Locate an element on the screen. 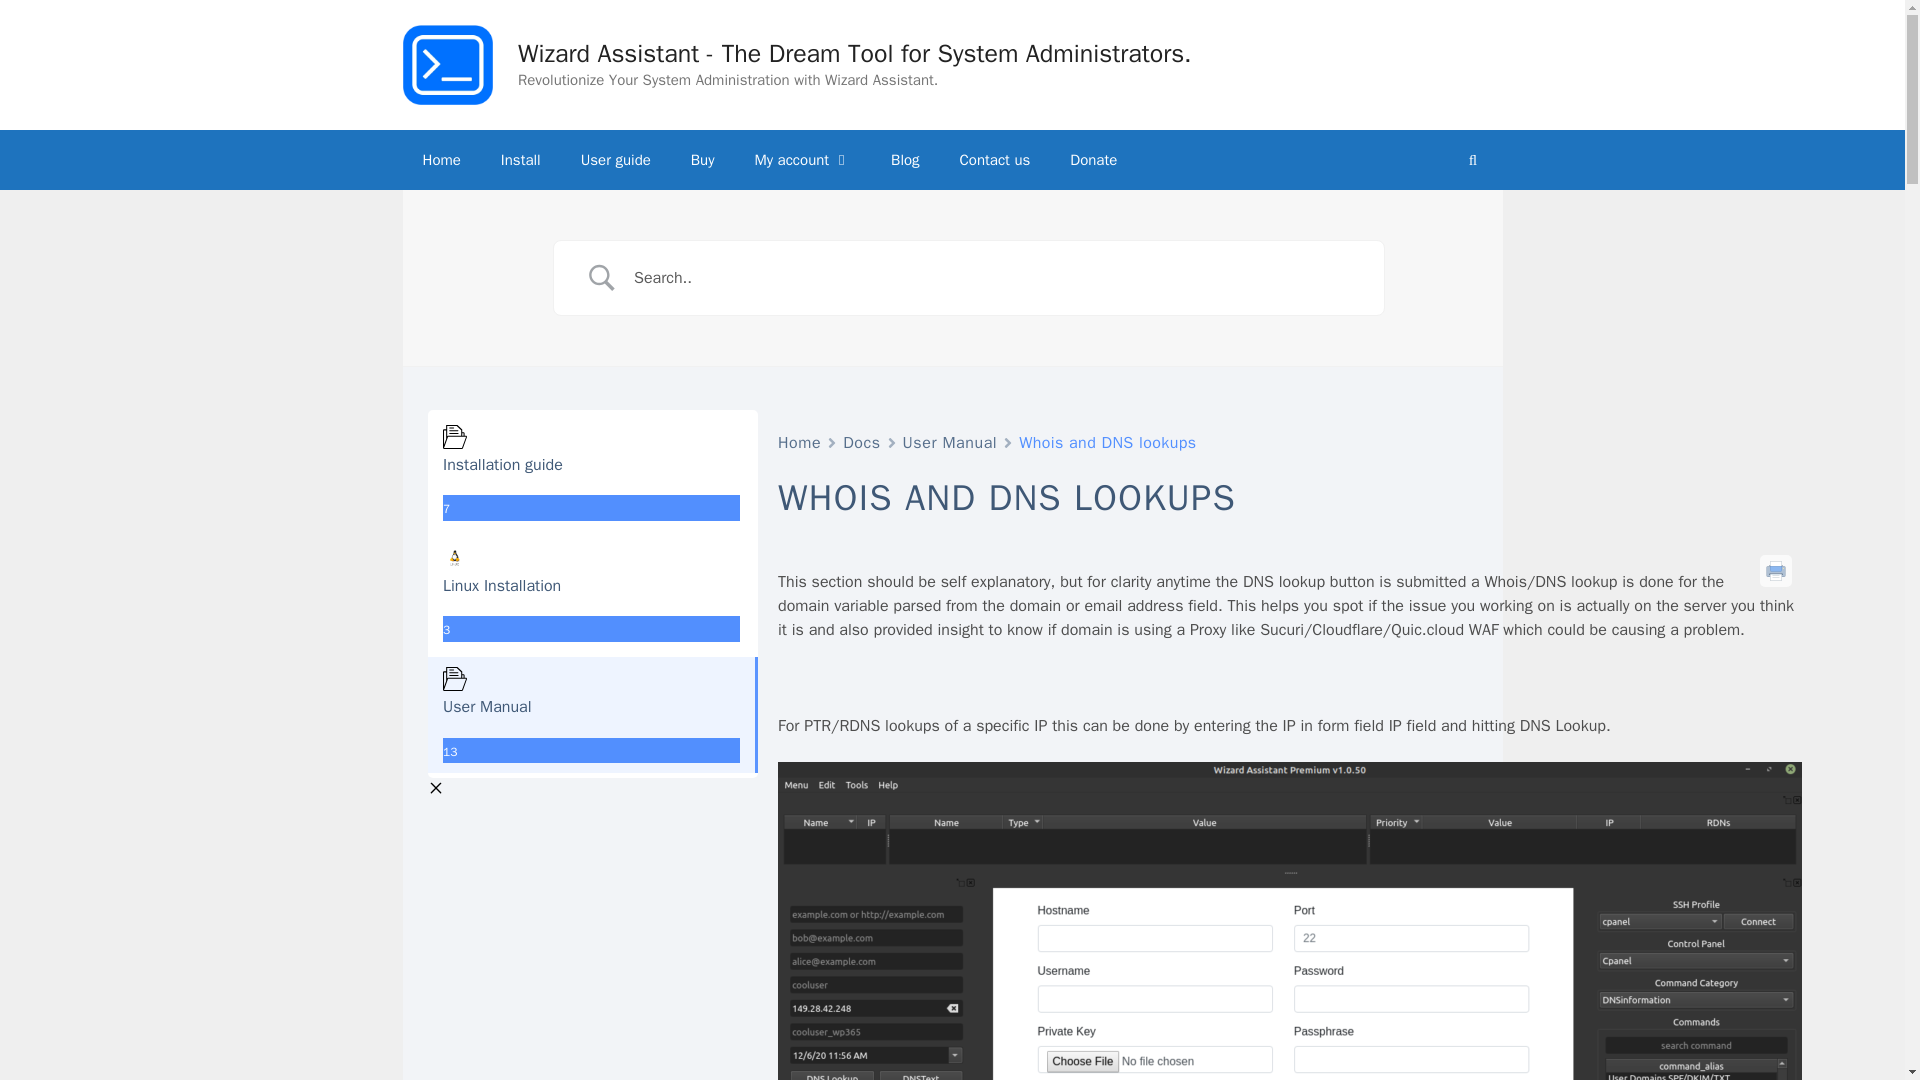  Wizard Assistant - The Dream Tool for System Administrators. is located at coordinates (855, 53).